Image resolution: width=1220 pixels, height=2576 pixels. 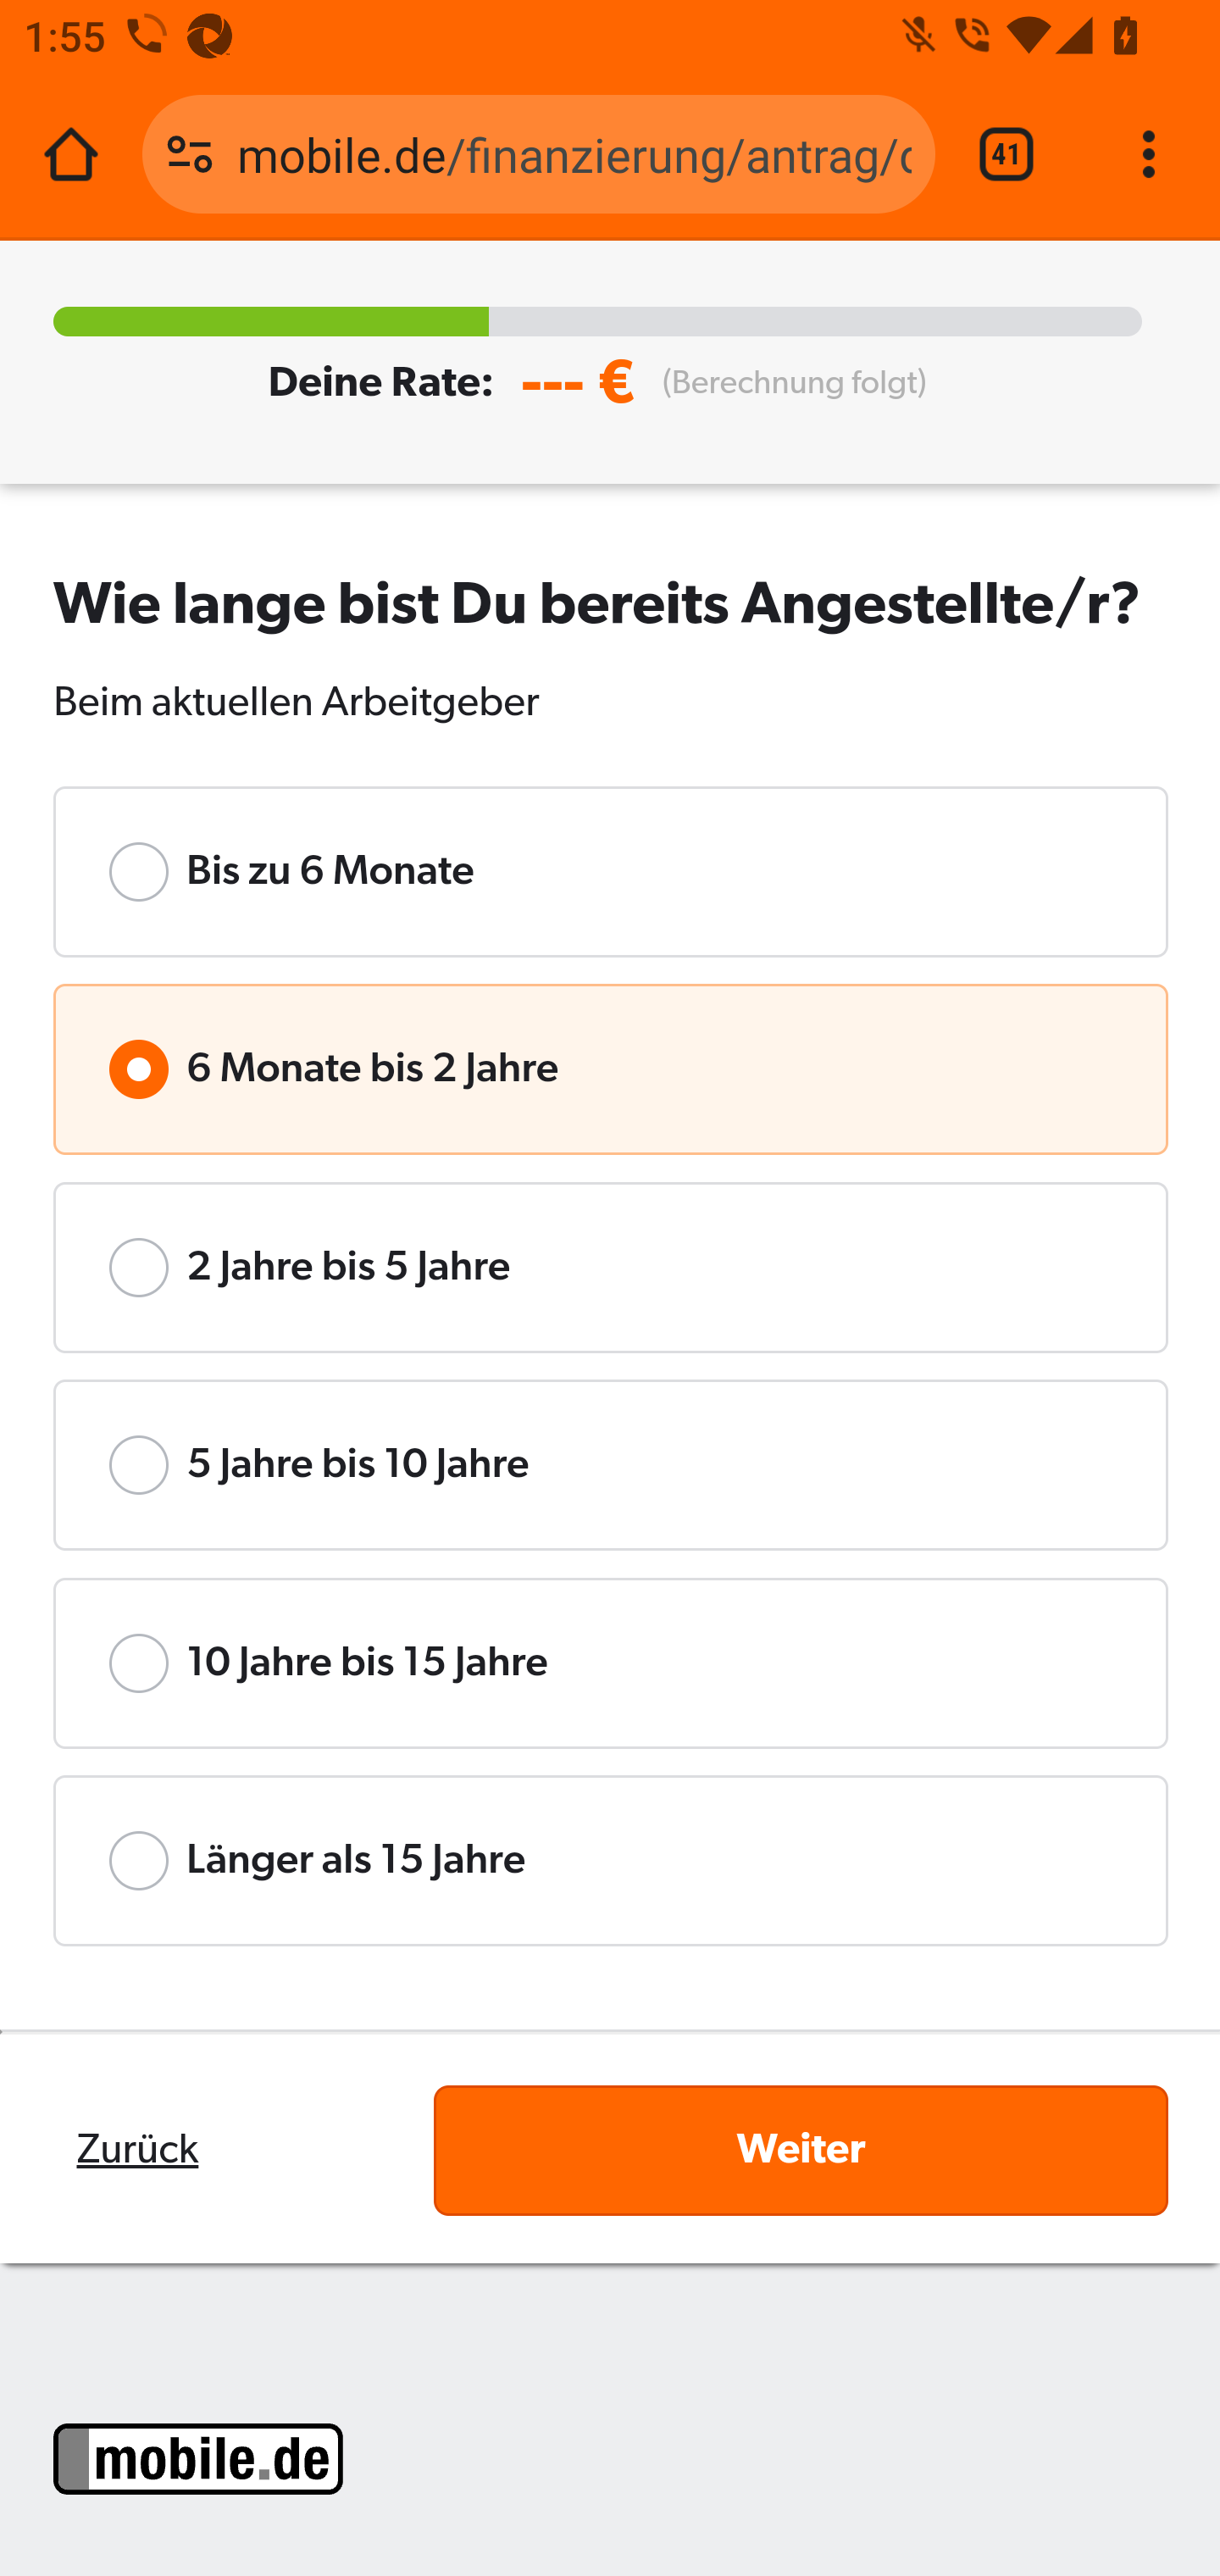 I want to click on Connection is secure, so click(x=190, y=154).